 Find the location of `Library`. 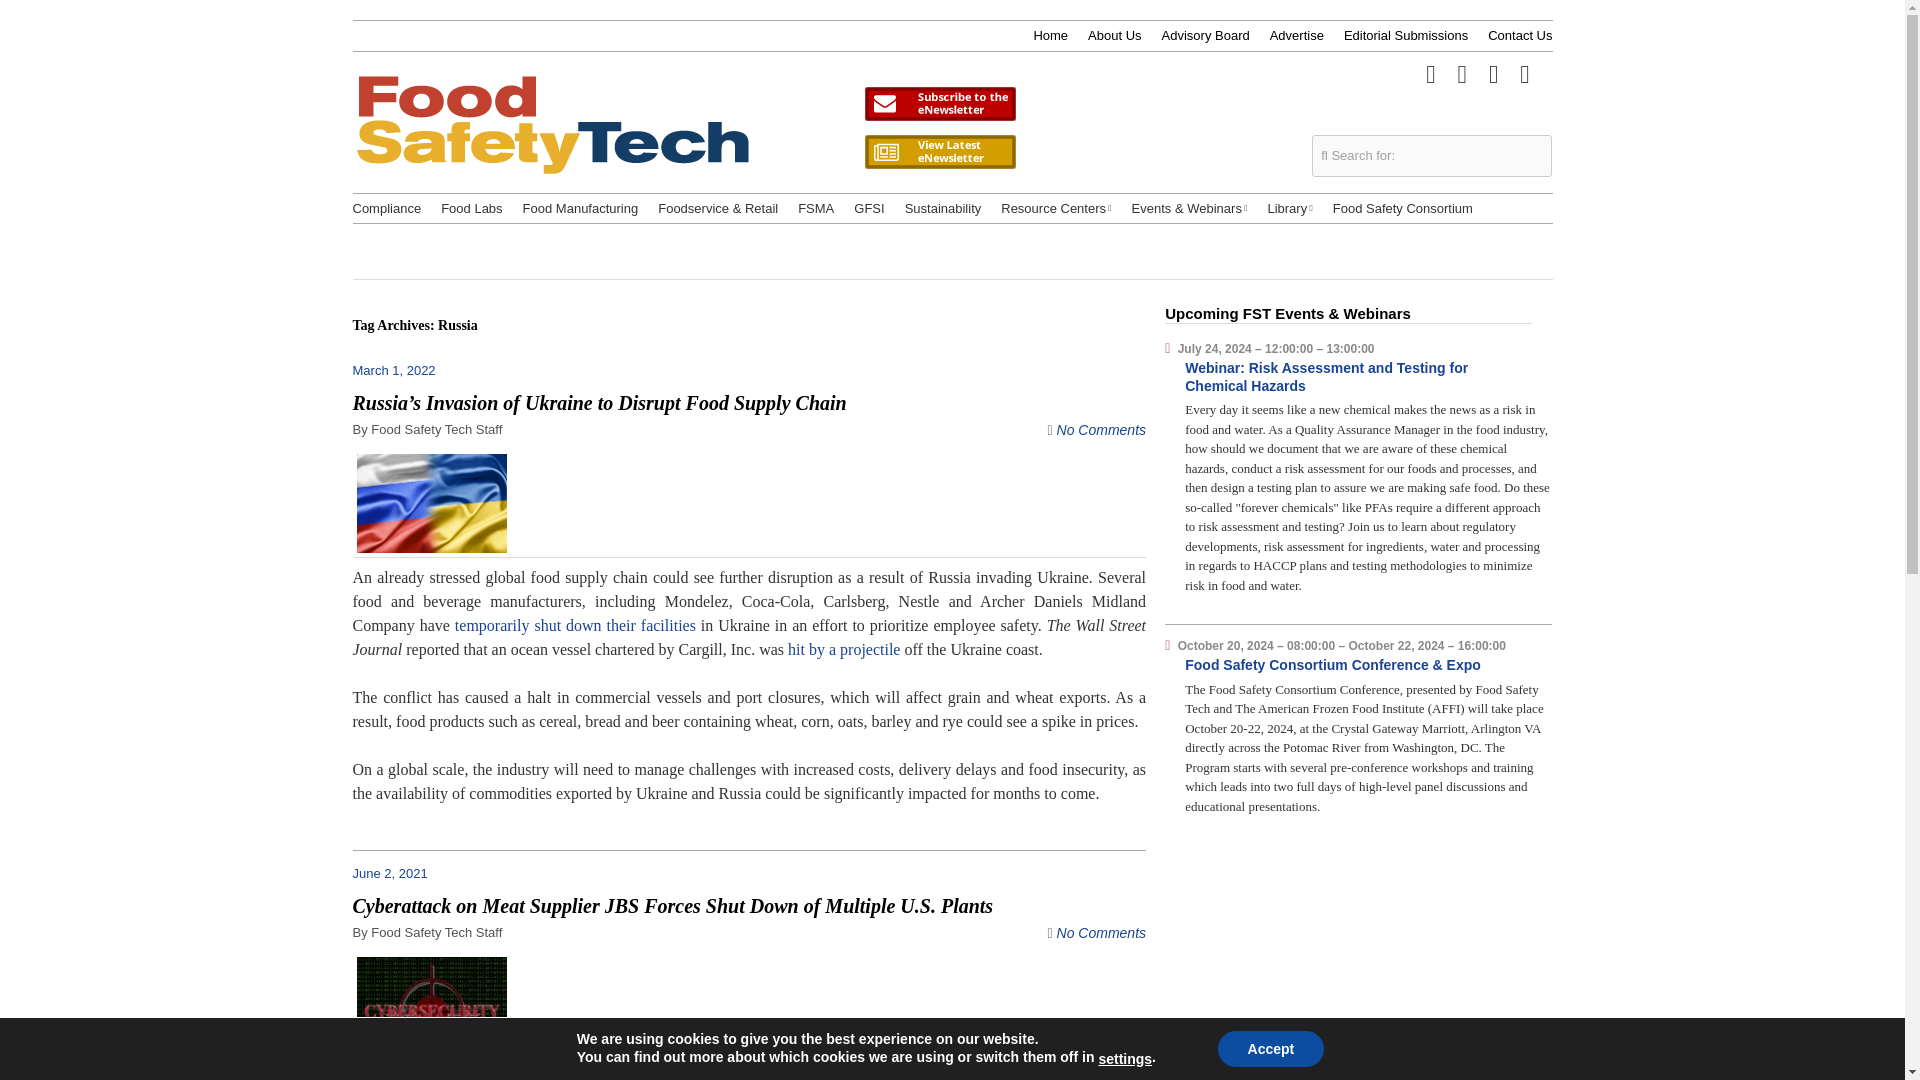

Library is located at coordinates (1289, 208).